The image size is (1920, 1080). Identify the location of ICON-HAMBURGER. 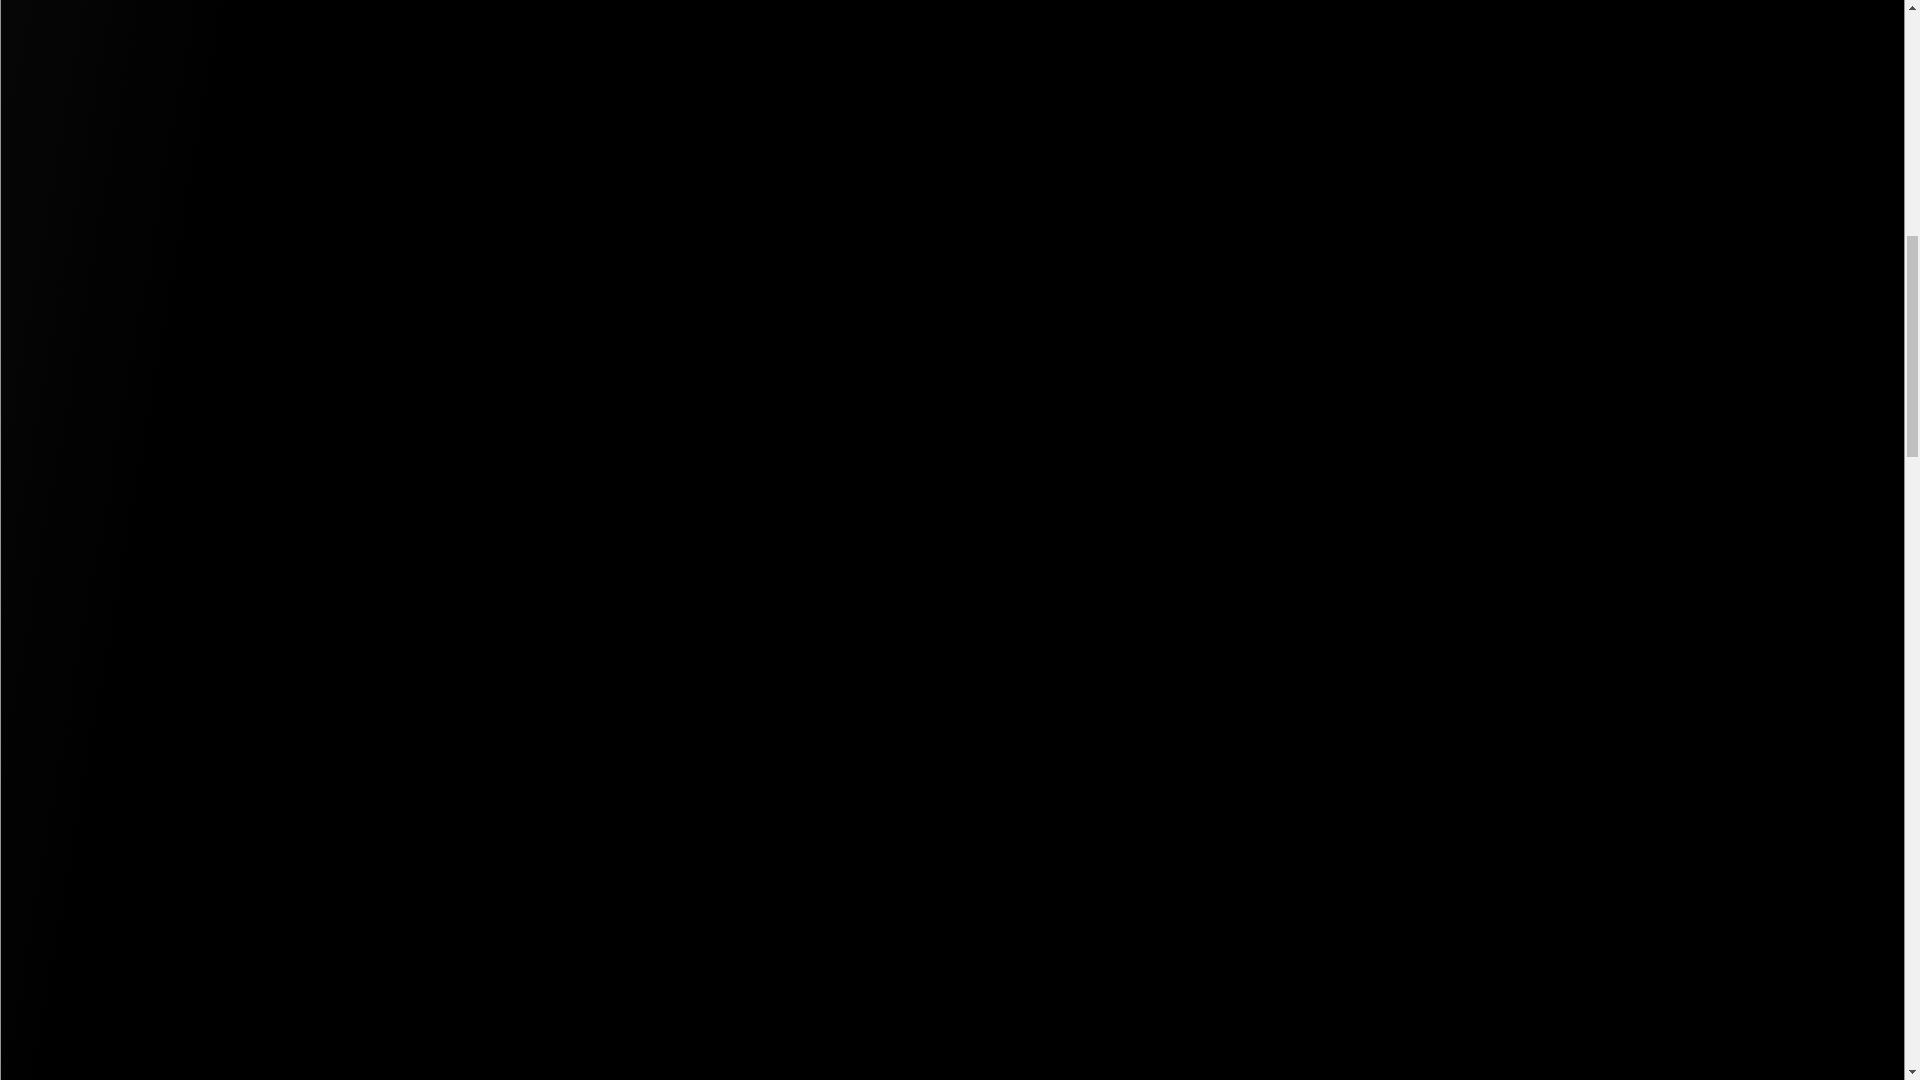
(172, 62).